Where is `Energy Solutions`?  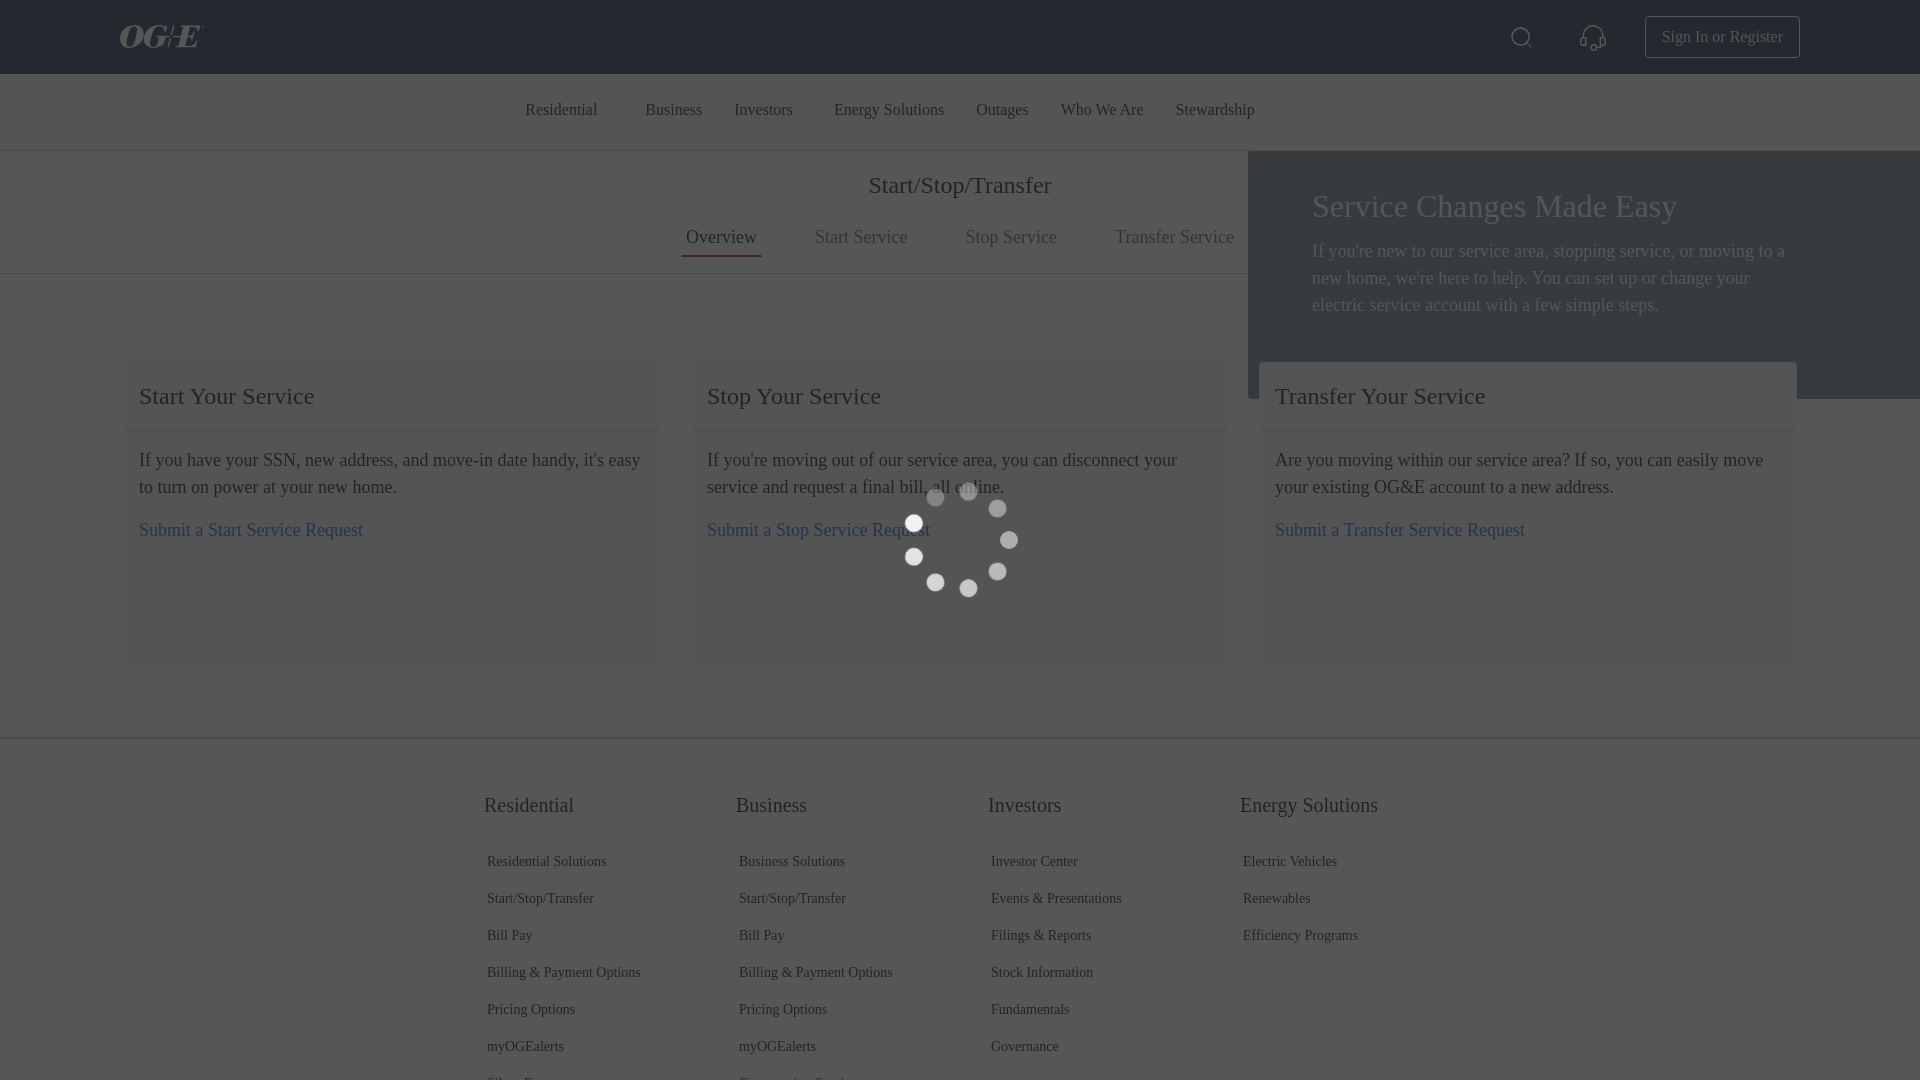 Energy Solutions is located at coordinates (888, 111).